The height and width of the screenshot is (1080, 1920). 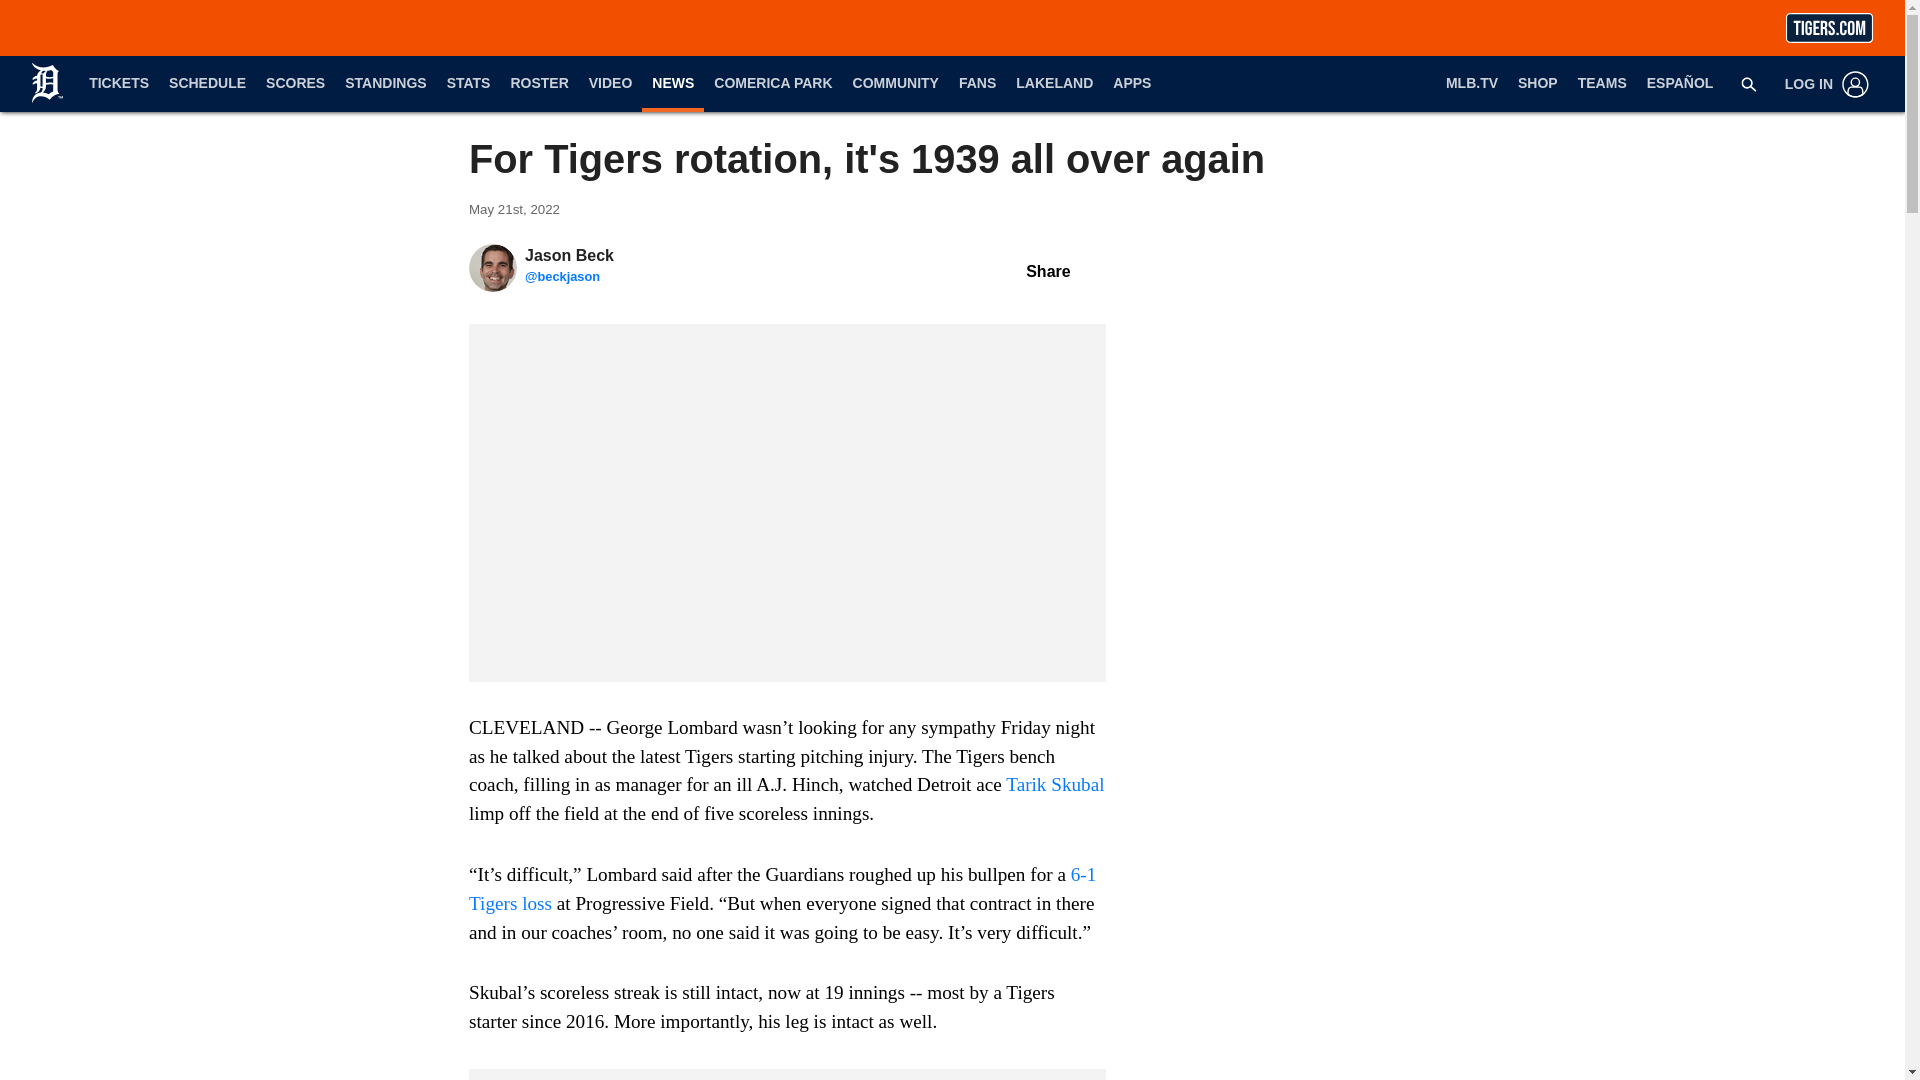 I want to click on SCORES, so click(x=294, y=84).